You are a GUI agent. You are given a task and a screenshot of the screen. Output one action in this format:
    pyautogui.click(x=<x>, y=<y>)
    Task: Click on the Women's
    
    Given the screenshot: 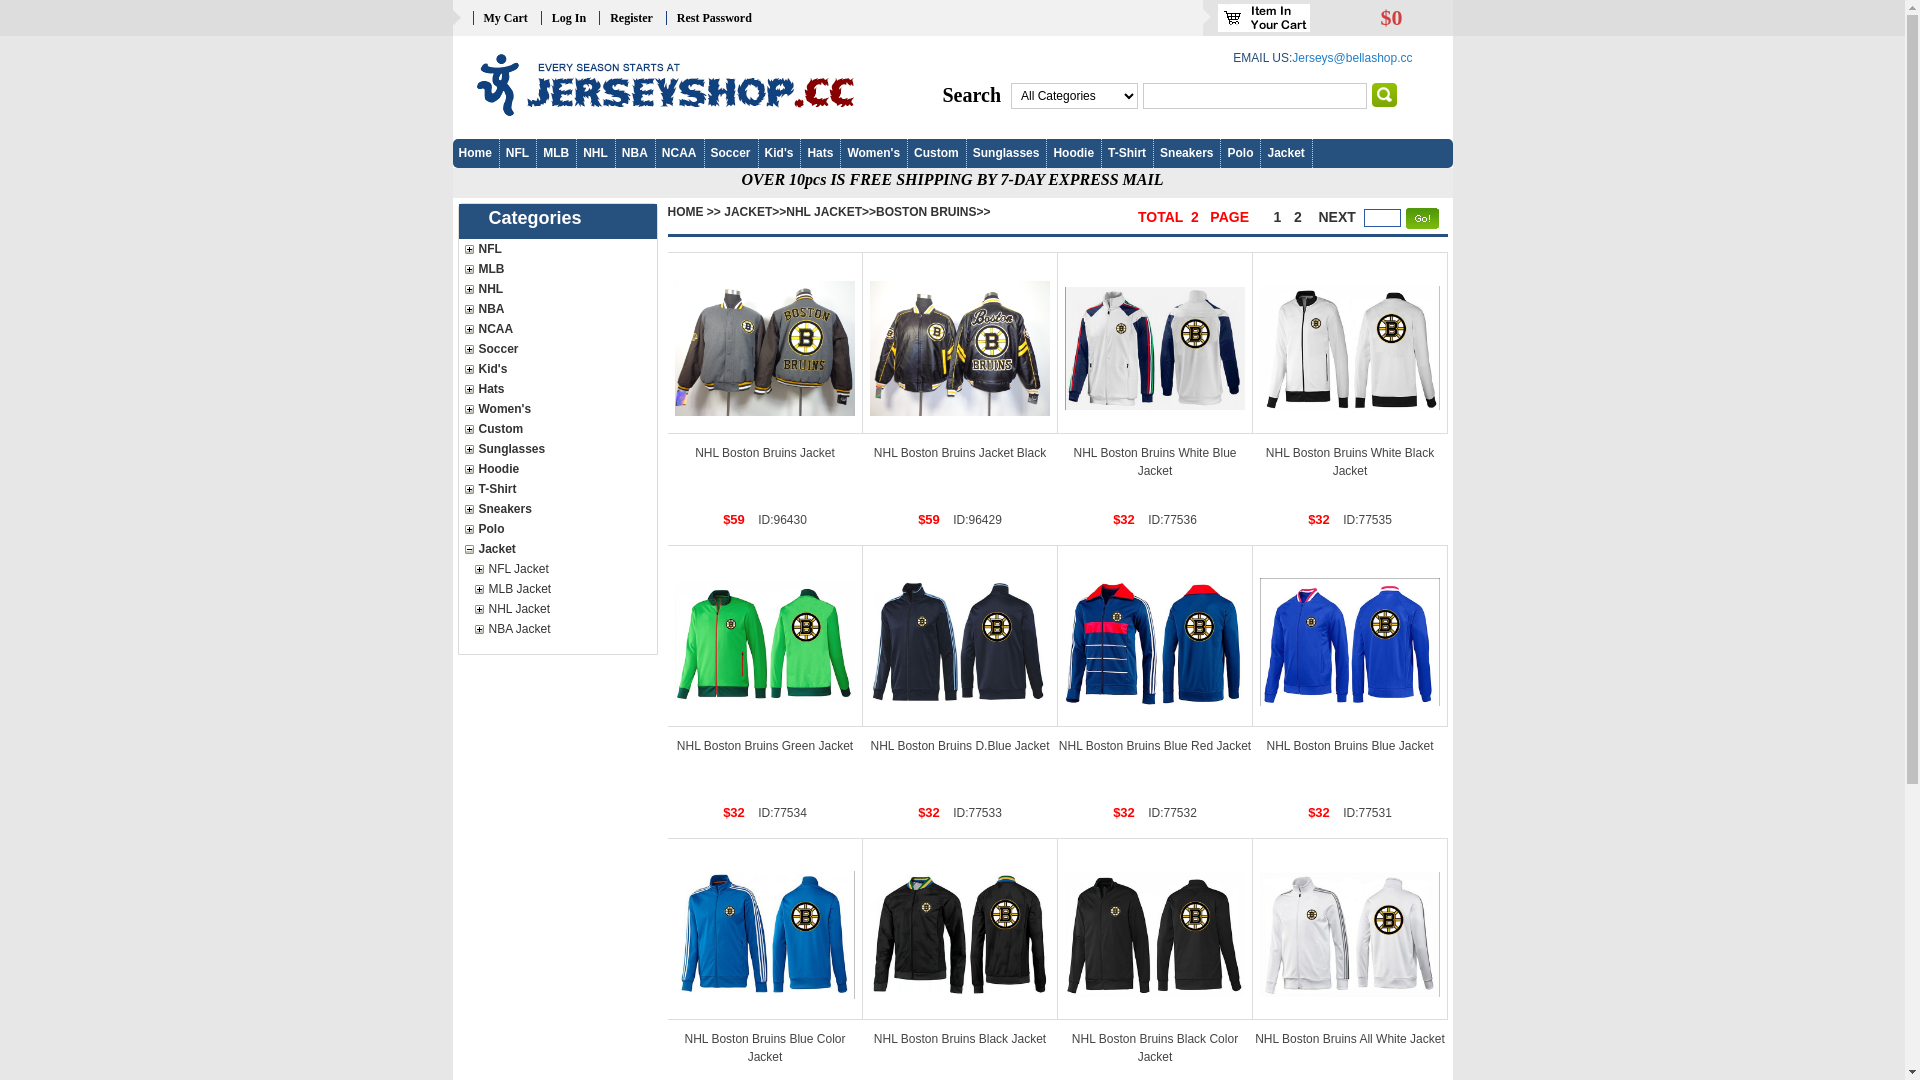 What is the action you would take?
    pyautogui.click(x=504, y=409)
    